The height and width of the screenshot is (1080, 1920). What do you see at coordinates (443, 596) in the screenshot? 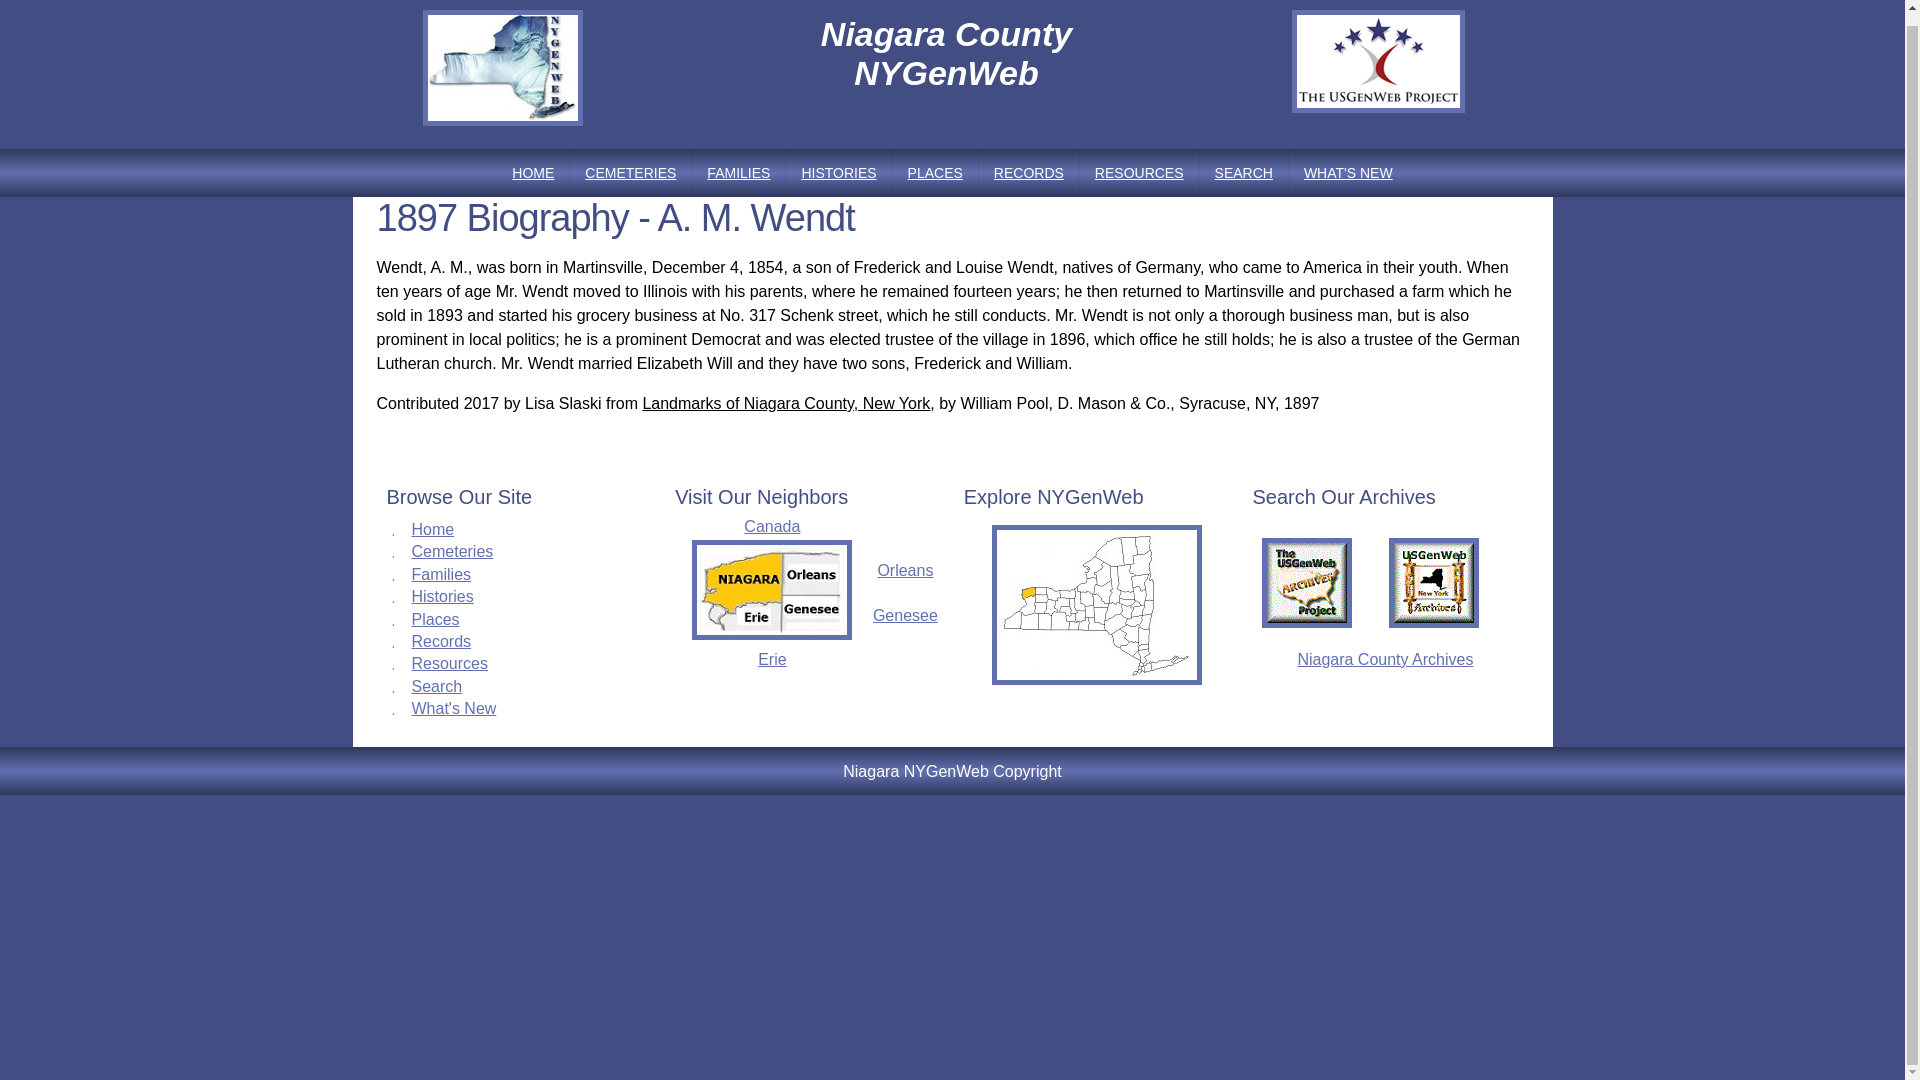
I see `Histories` at bounding box center [443, 596].